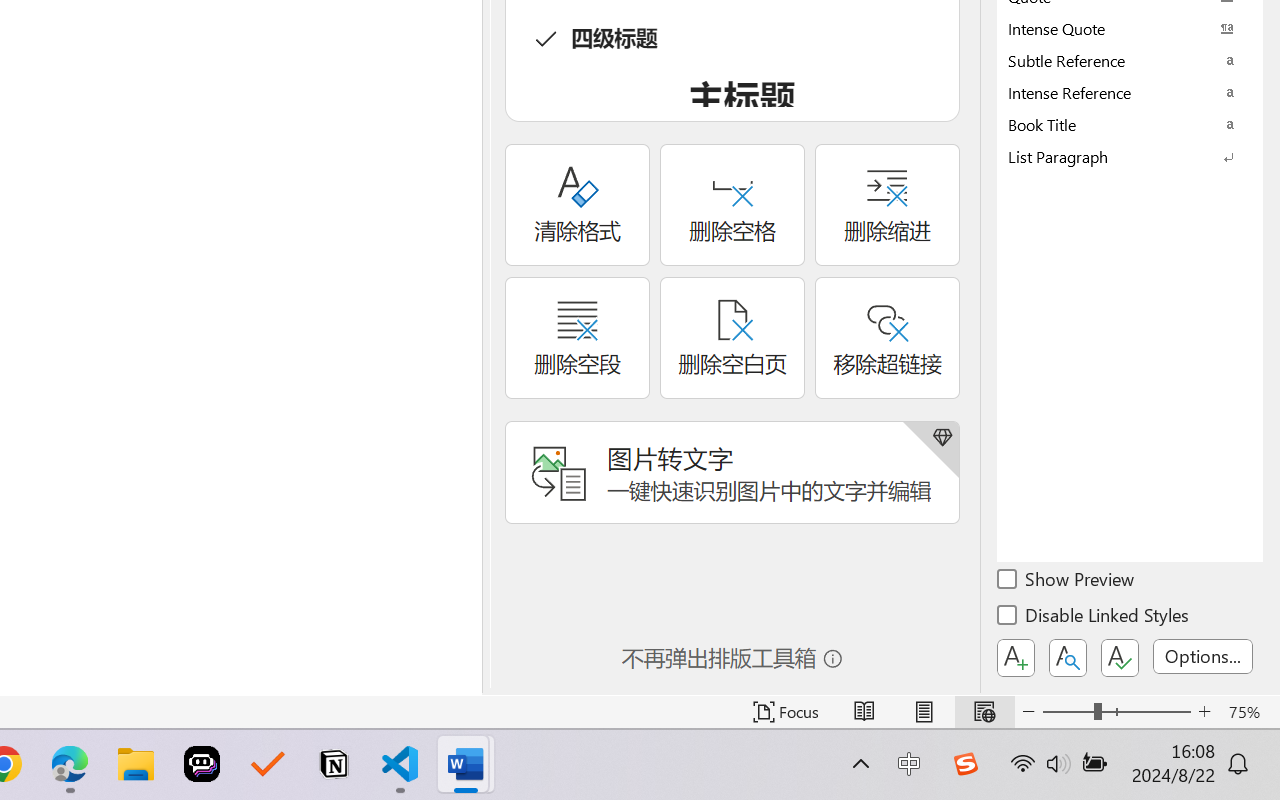 This screenshot has width=1280, height=800. What do you see at coordinates (1130, 60) in the screenshot?
I see `Subtle Reference` at bounding box center [1130, 60].